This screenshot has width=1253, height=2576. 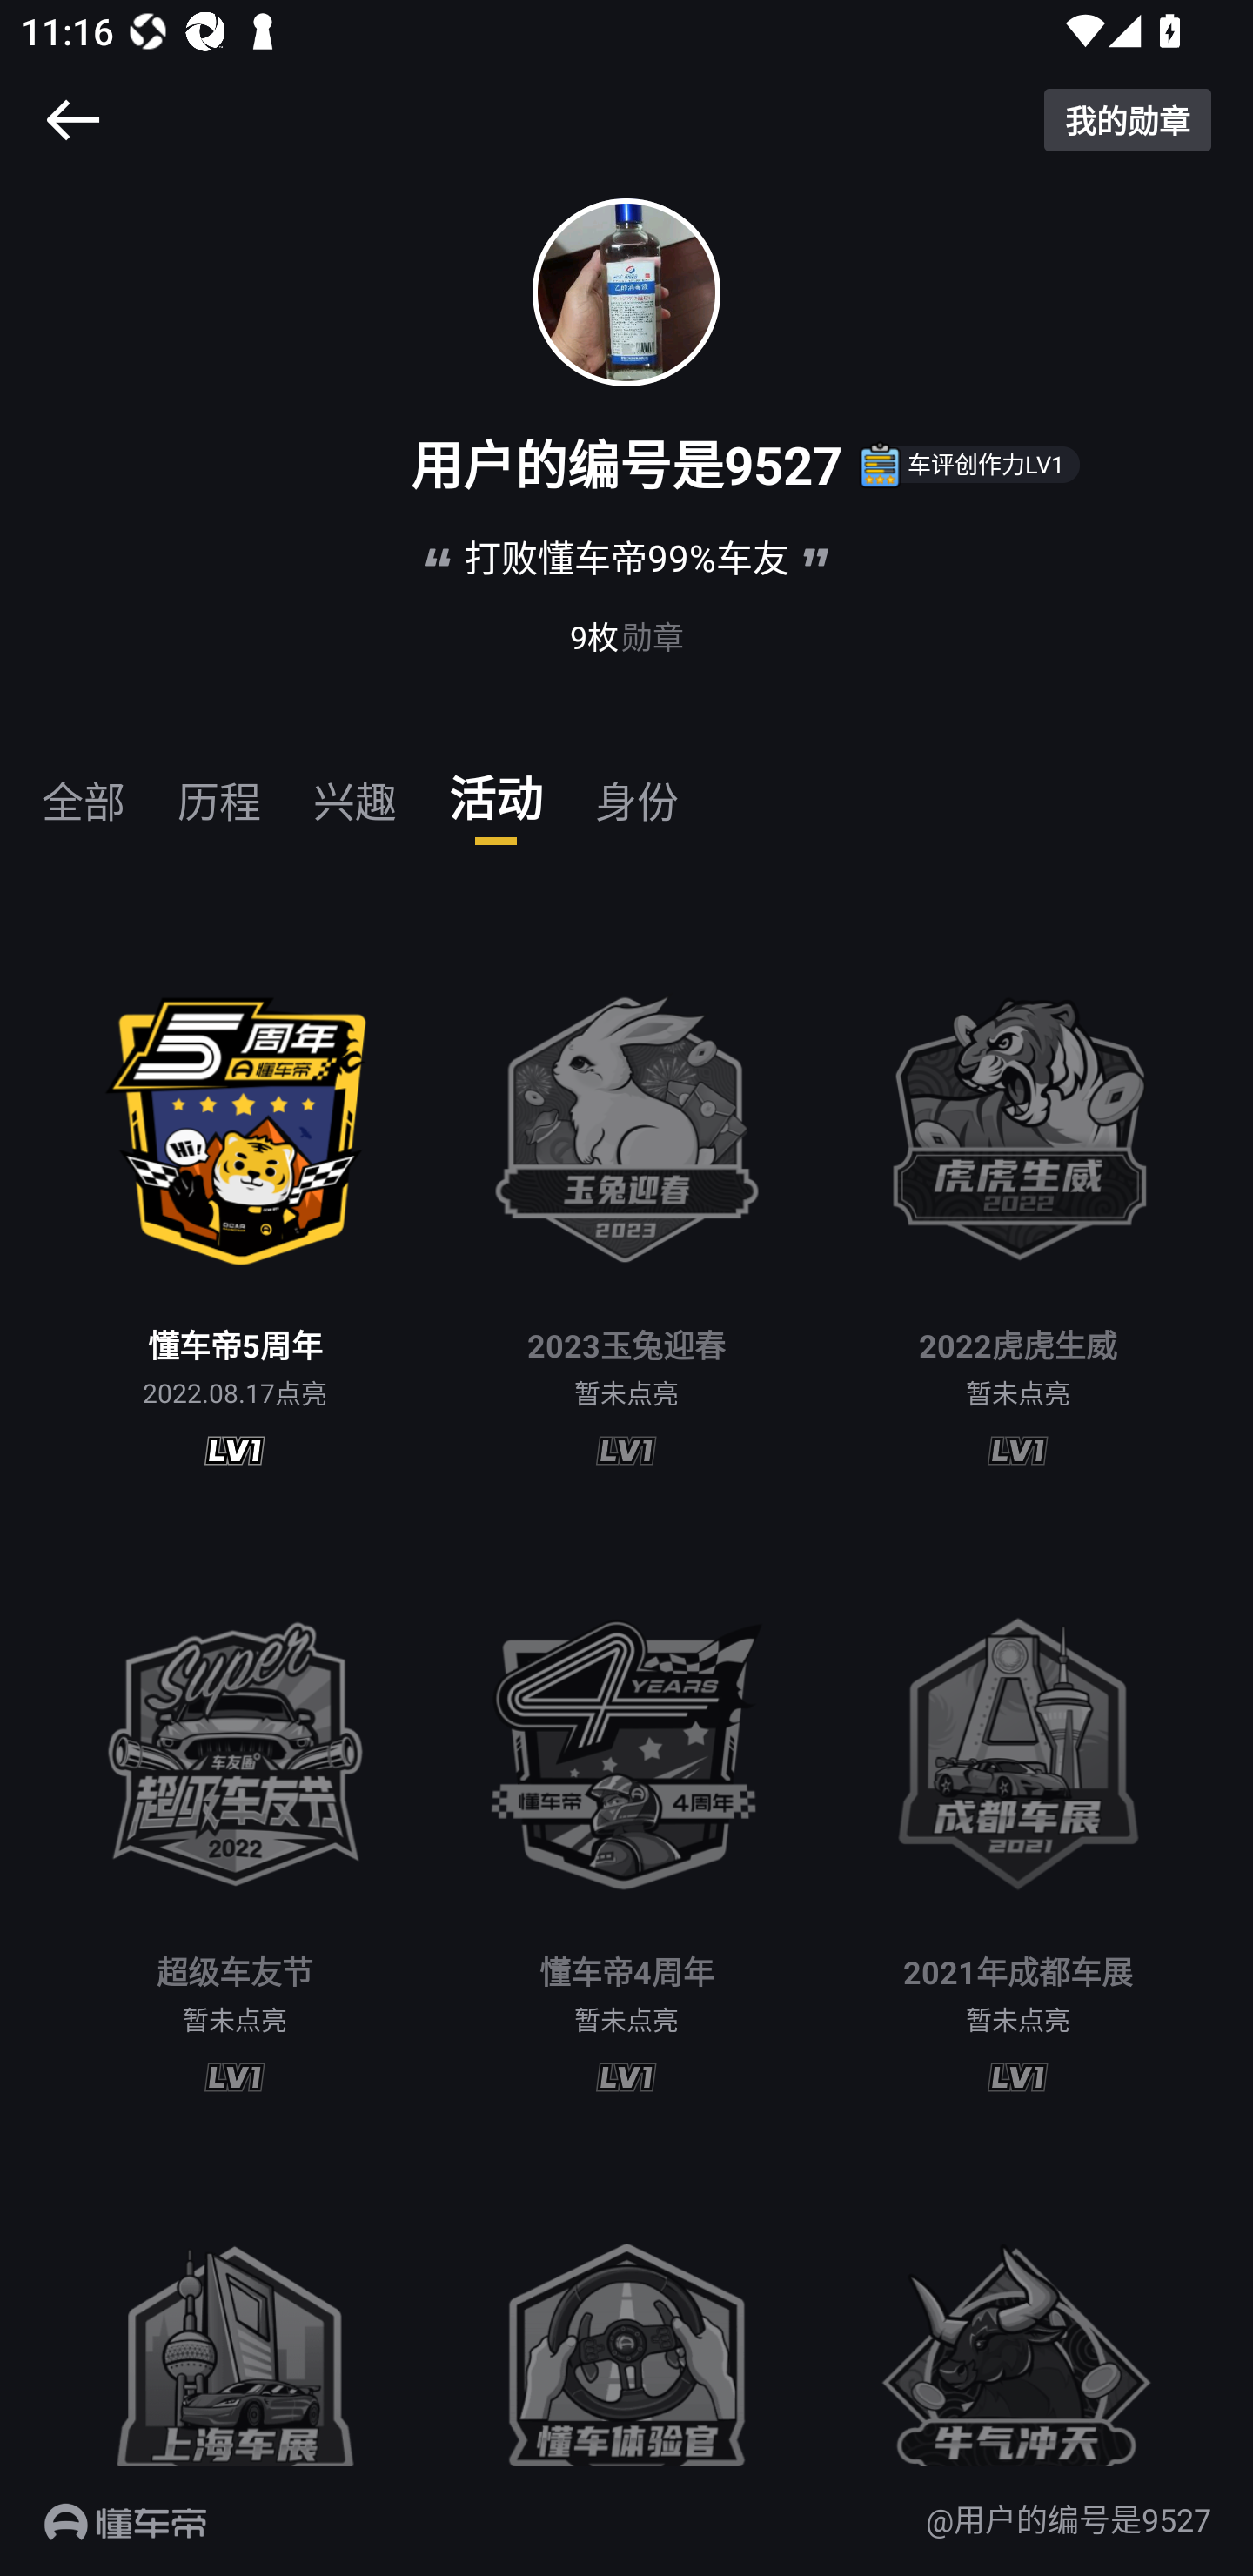 What do you see at coordinates (636, 788) in the screenshot?
I see `身份` at bounding box center [636, 788].